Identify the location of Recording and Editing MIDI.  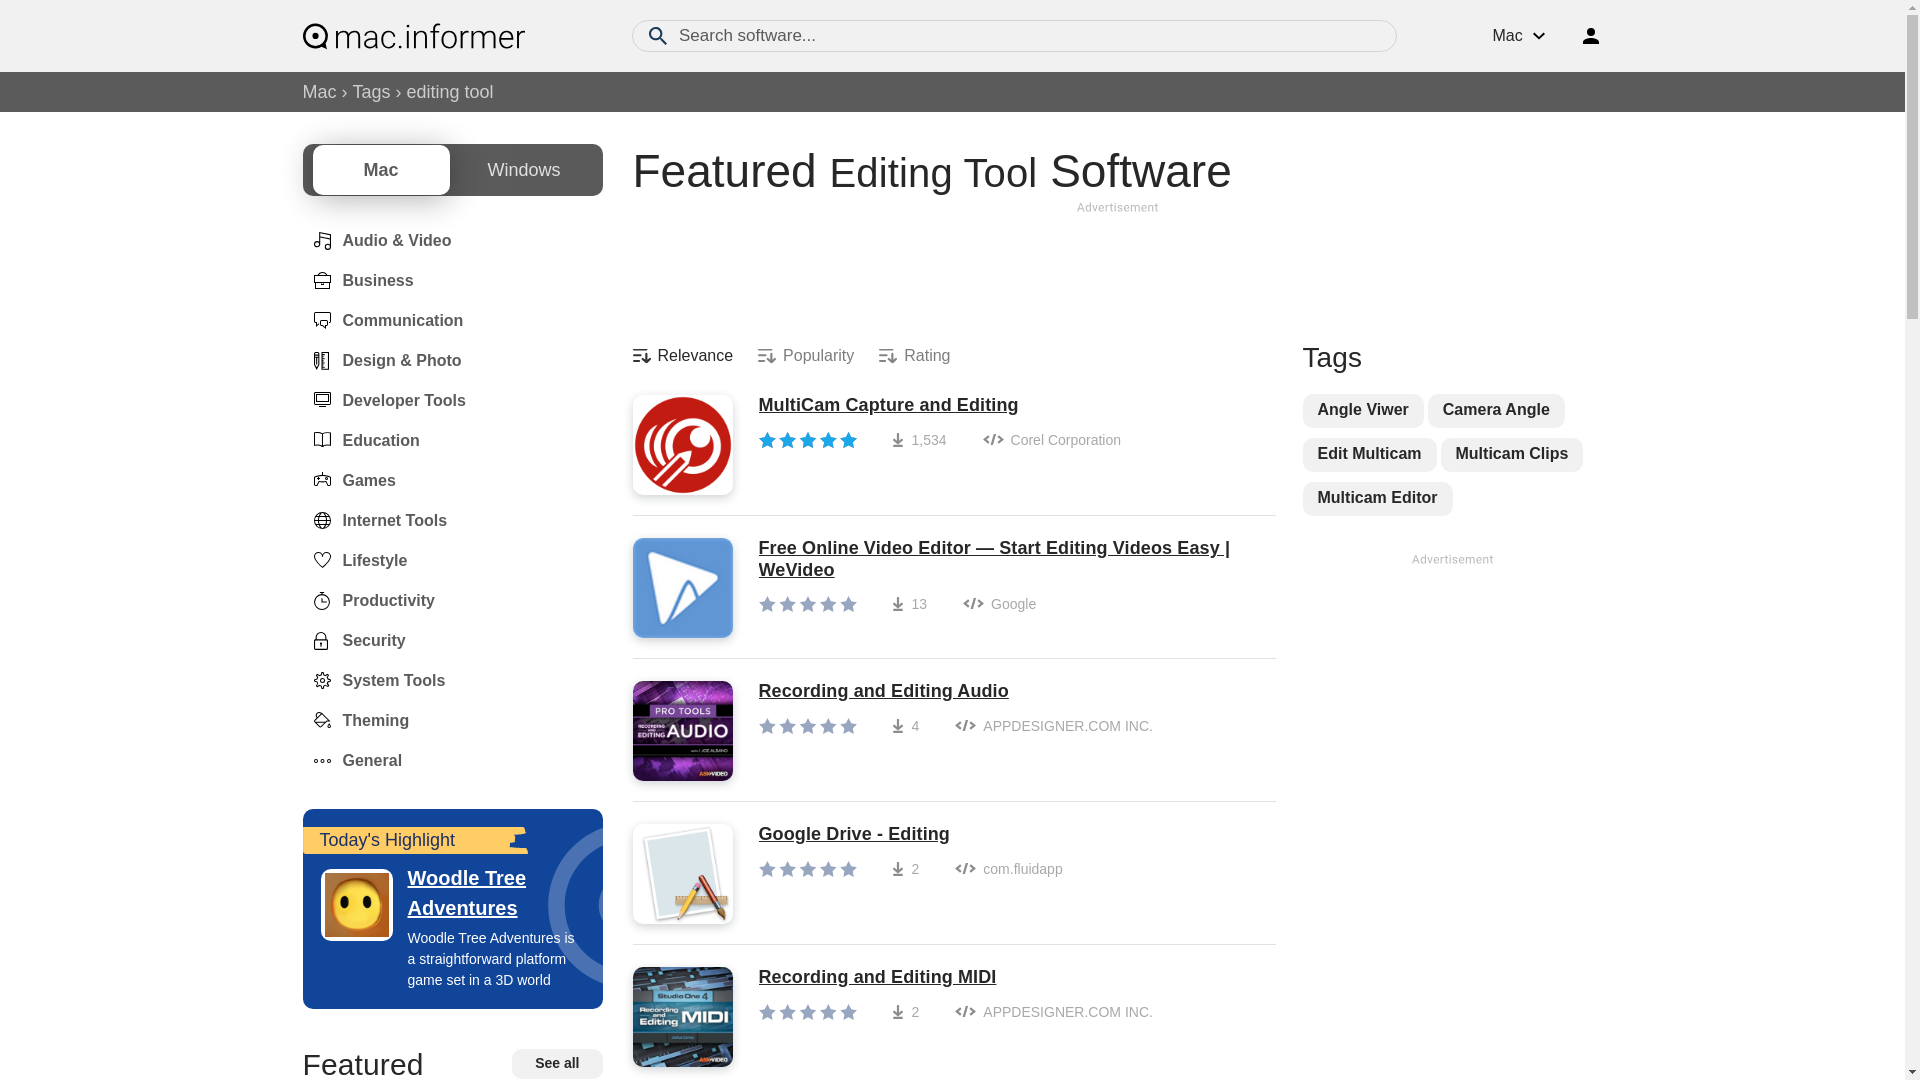
(955, 978).